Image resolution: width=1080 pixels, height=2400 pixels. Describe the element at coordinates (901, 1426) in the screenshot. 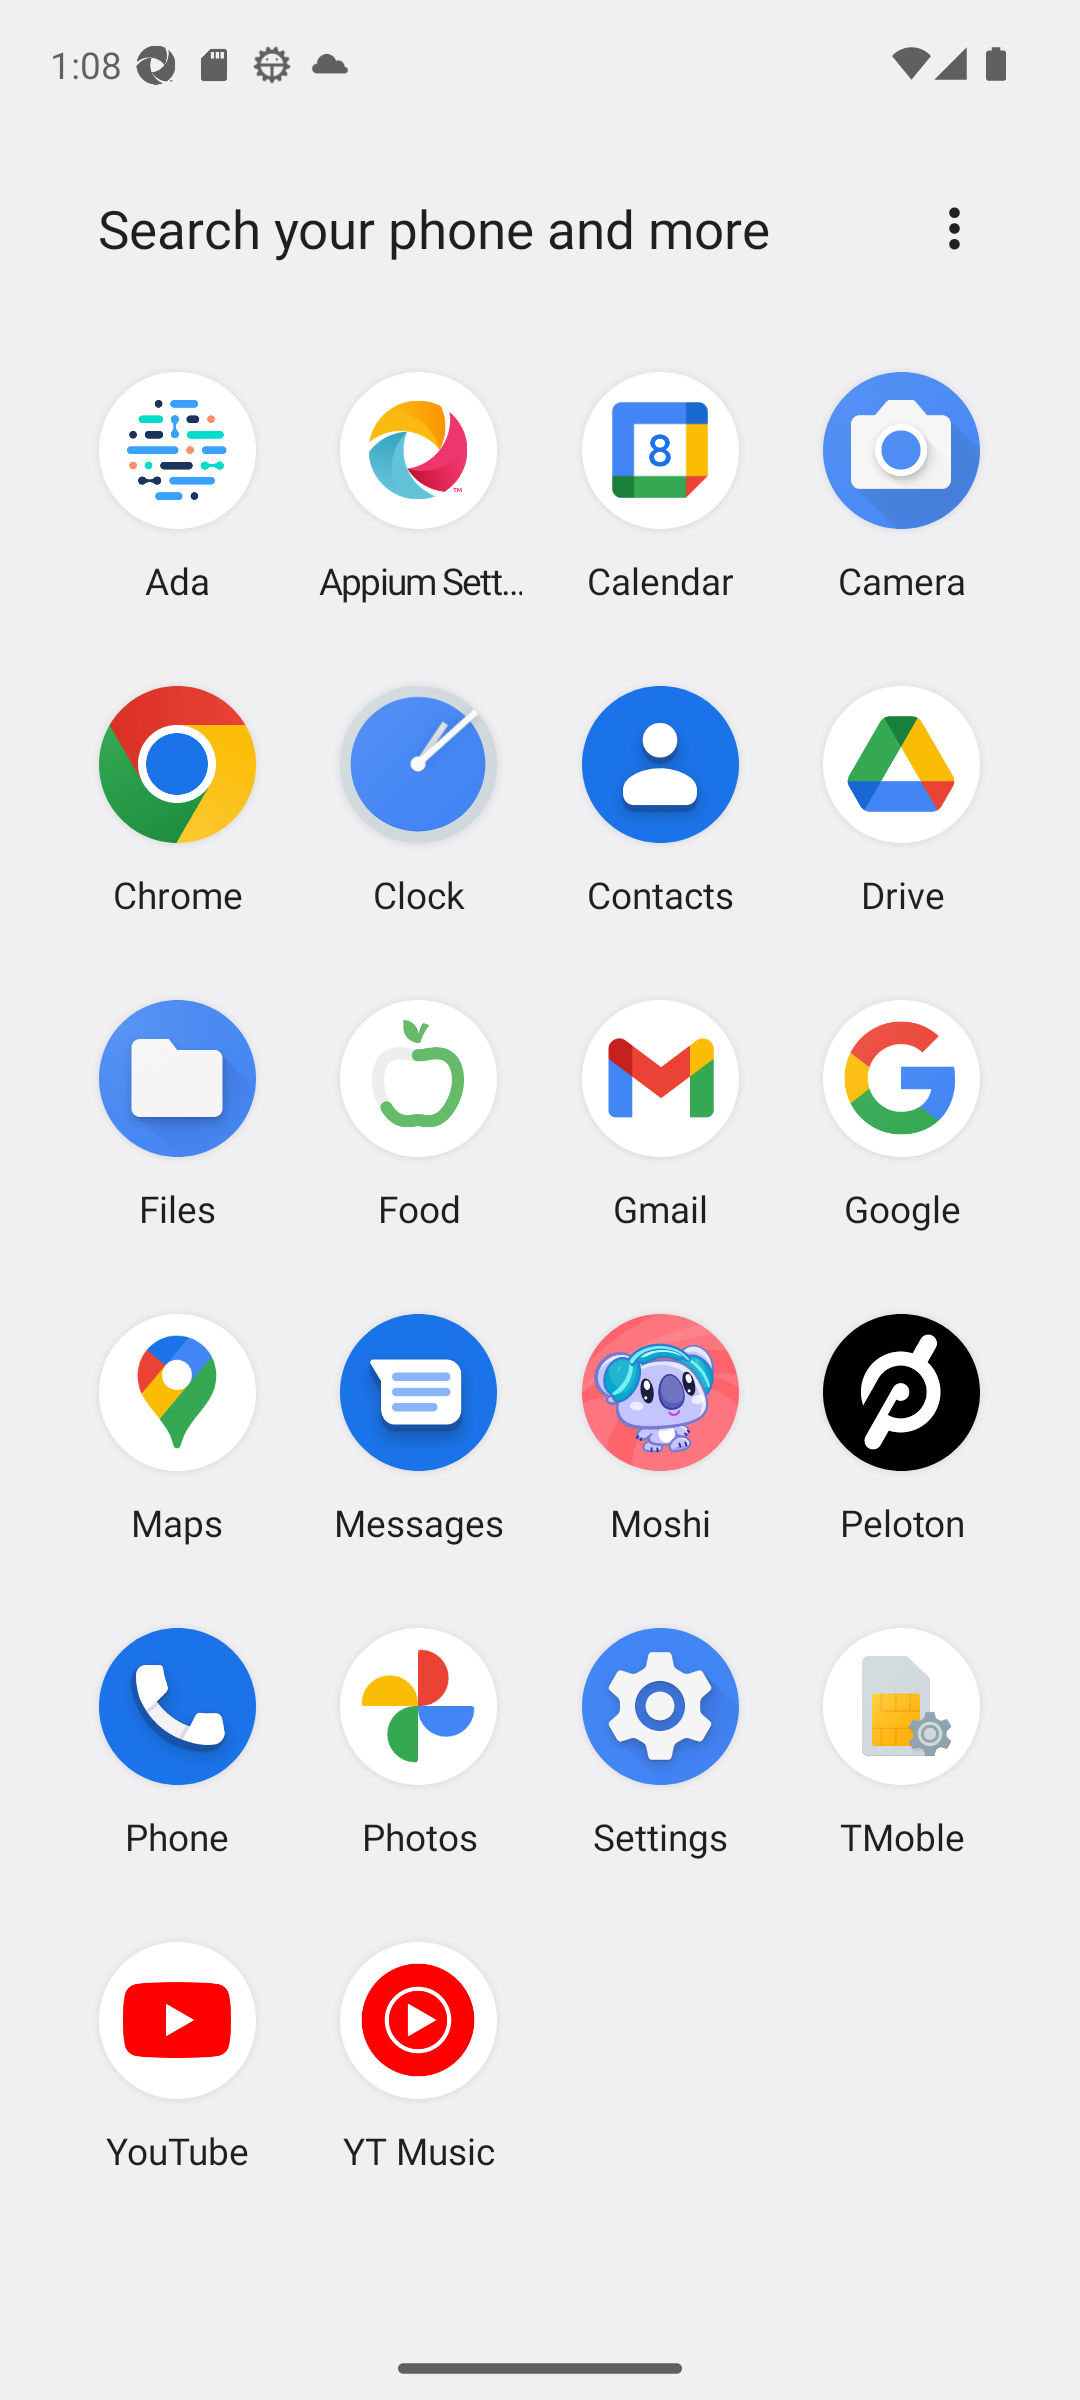

I see `Peloton` at that location.